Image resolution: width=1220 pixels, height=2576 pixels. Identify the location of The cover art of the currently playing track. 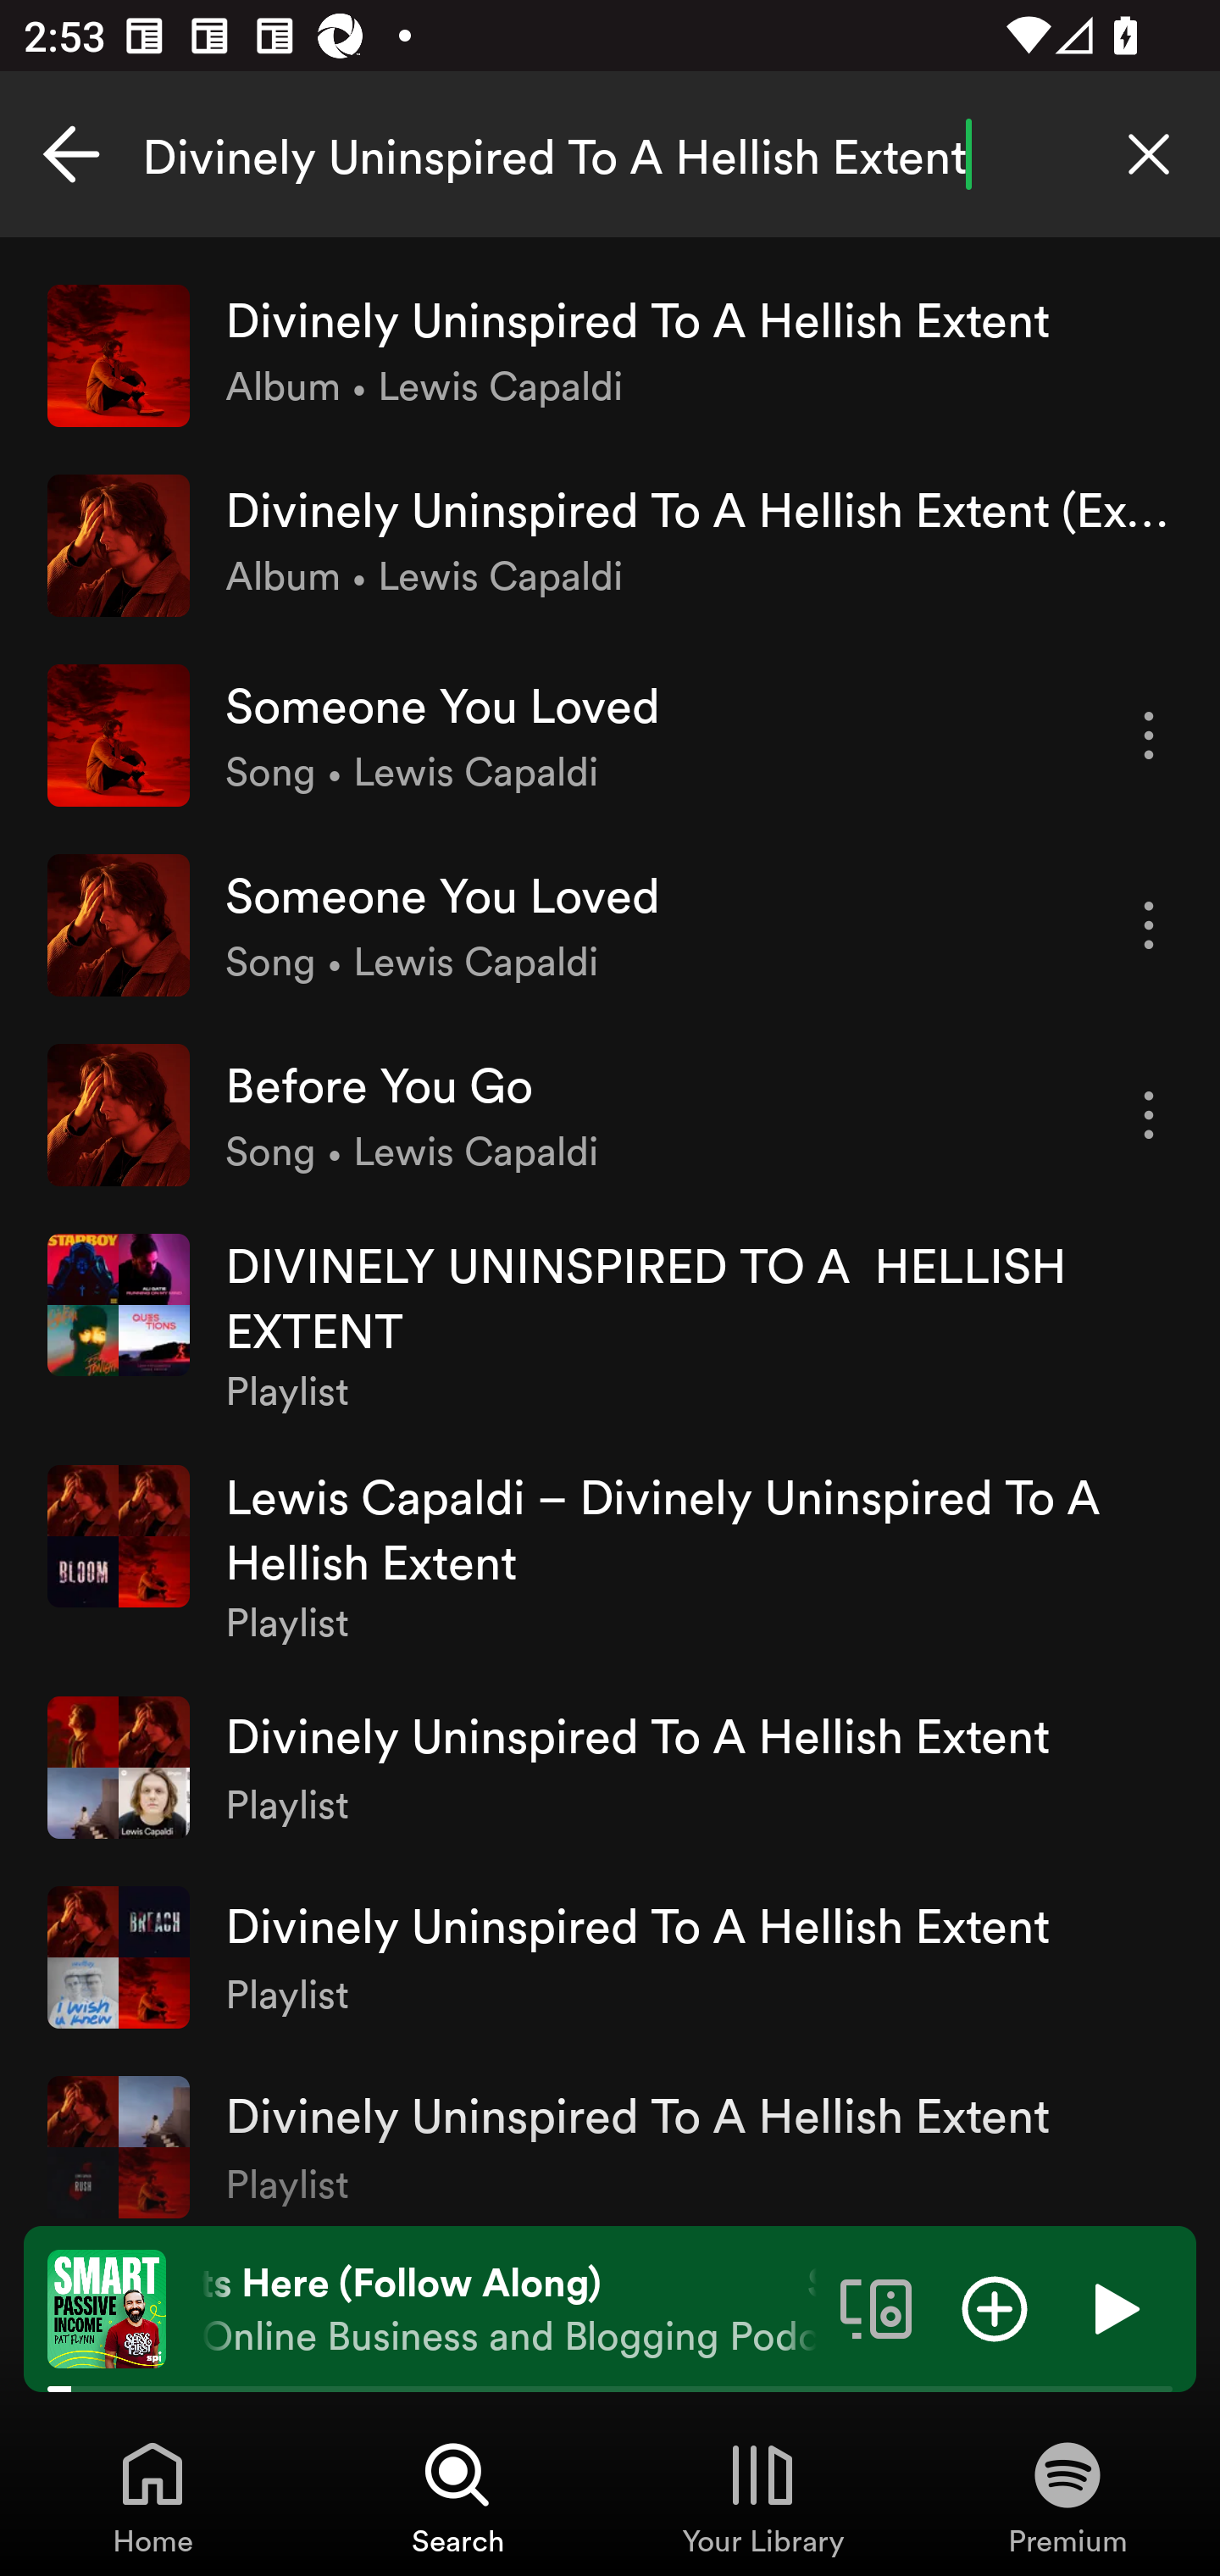
(107, 2307).